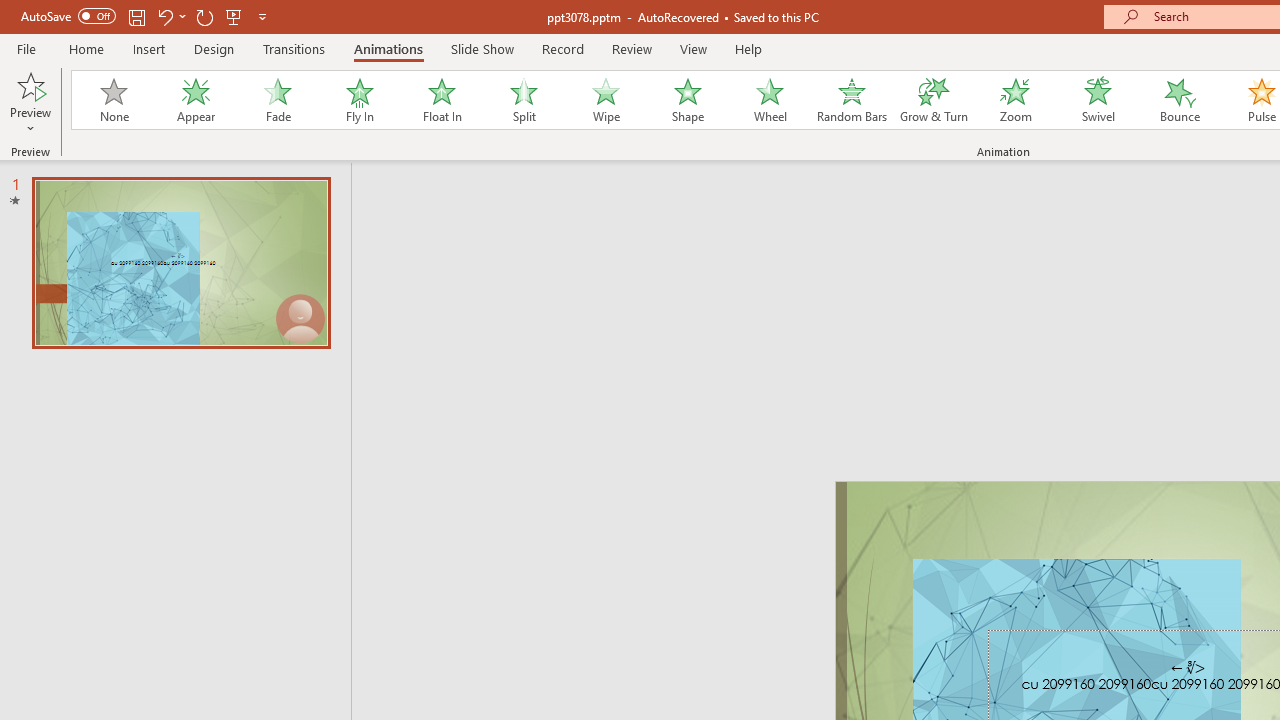  Describe the element at coordinates (195, 100) in the screenshot. I see `Appear` at that location.